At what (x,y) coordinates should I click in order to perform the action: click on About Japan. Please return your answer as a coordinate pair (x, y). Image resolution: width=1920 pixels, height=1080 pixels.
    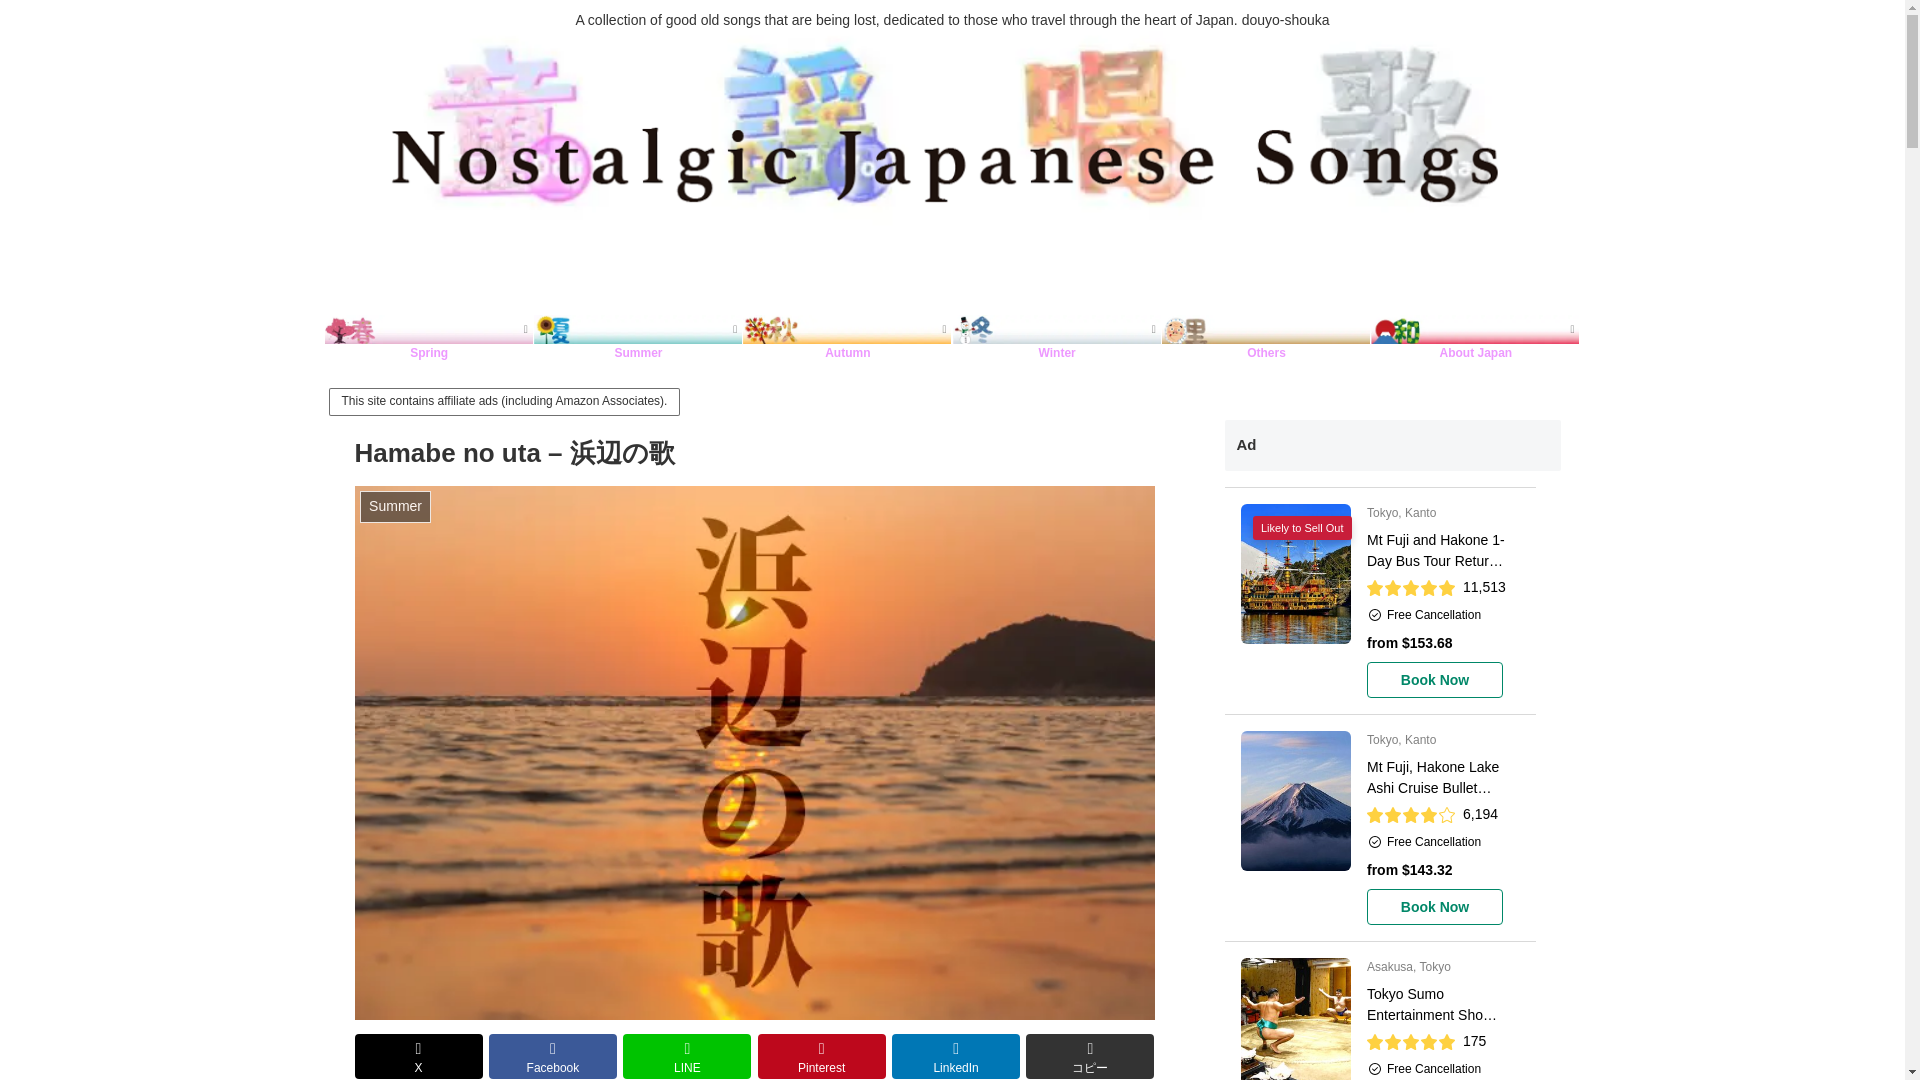
    Looking at the image, I should click on (1475, 330).